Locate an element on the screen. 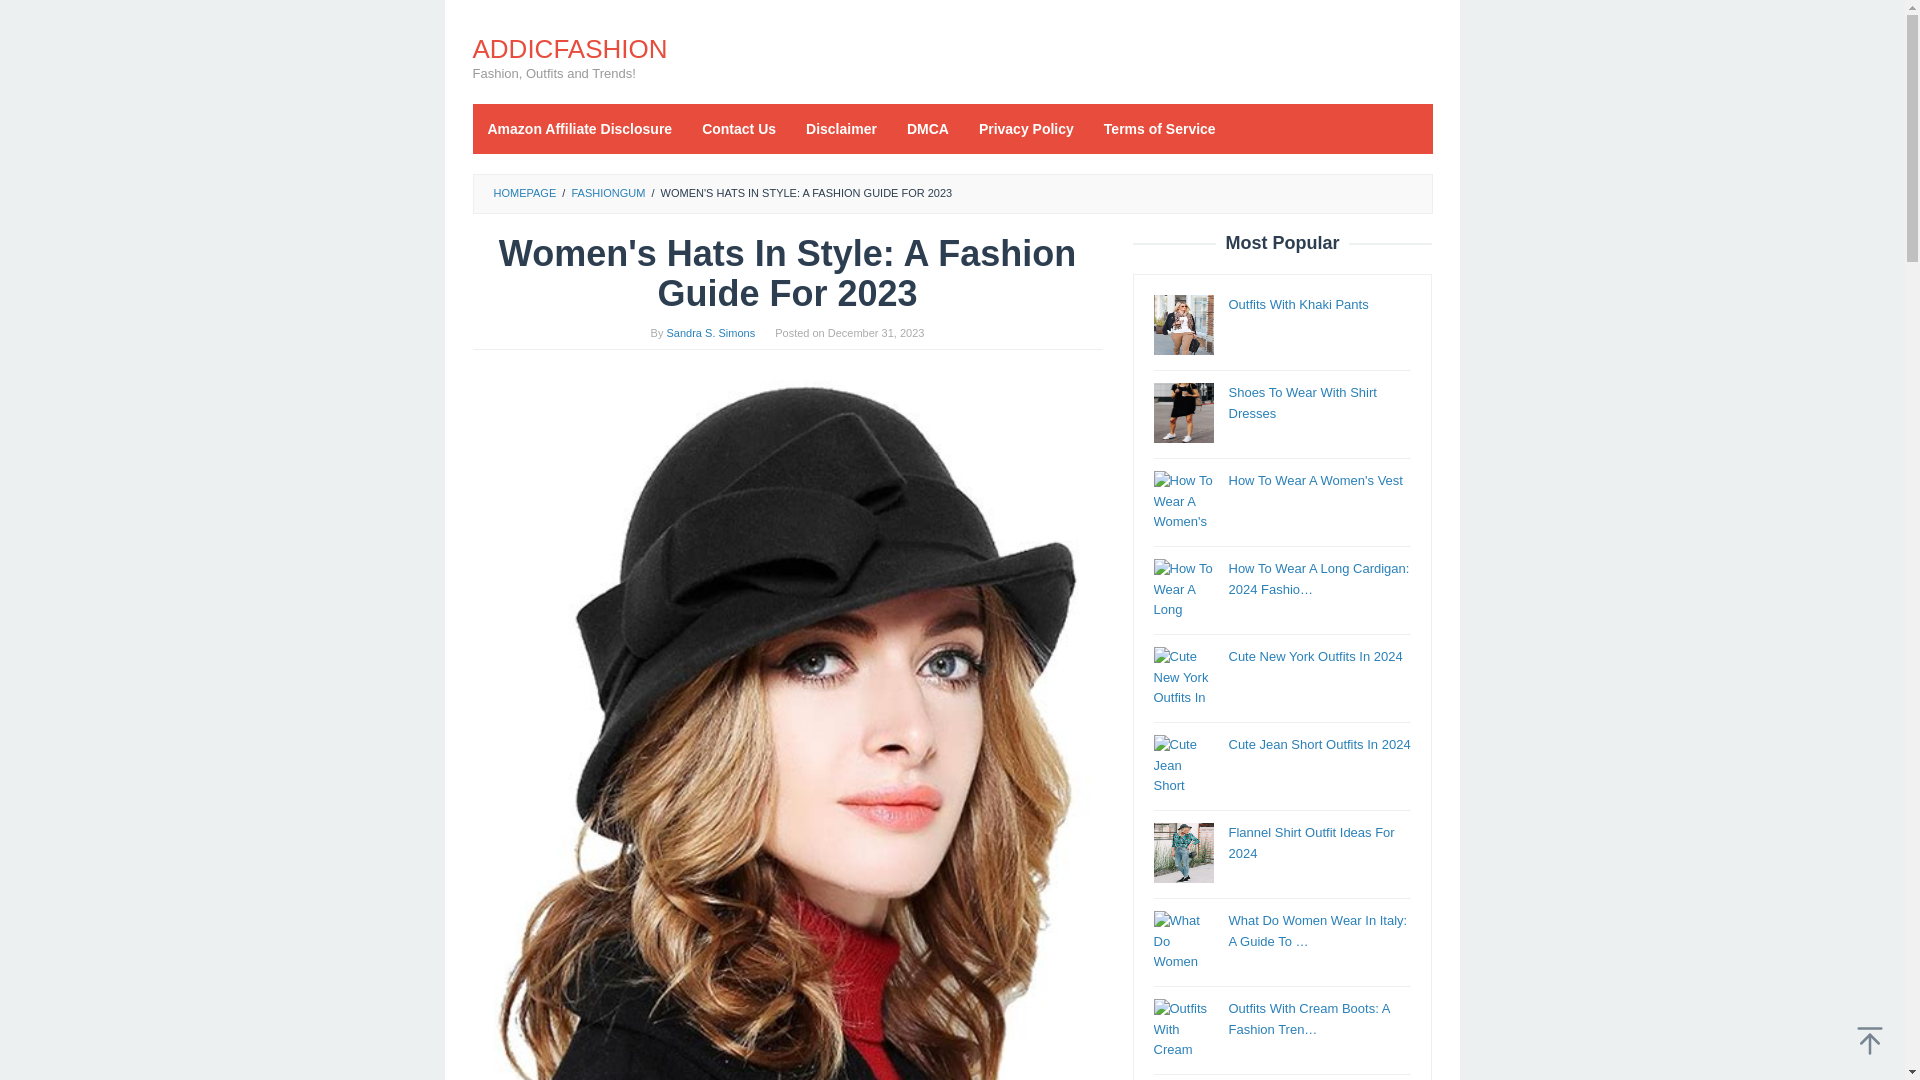 The height and width of the screenshot is (1080, 1920). Amazon Affiliate Disclosure is located at coordinates (580, 128).